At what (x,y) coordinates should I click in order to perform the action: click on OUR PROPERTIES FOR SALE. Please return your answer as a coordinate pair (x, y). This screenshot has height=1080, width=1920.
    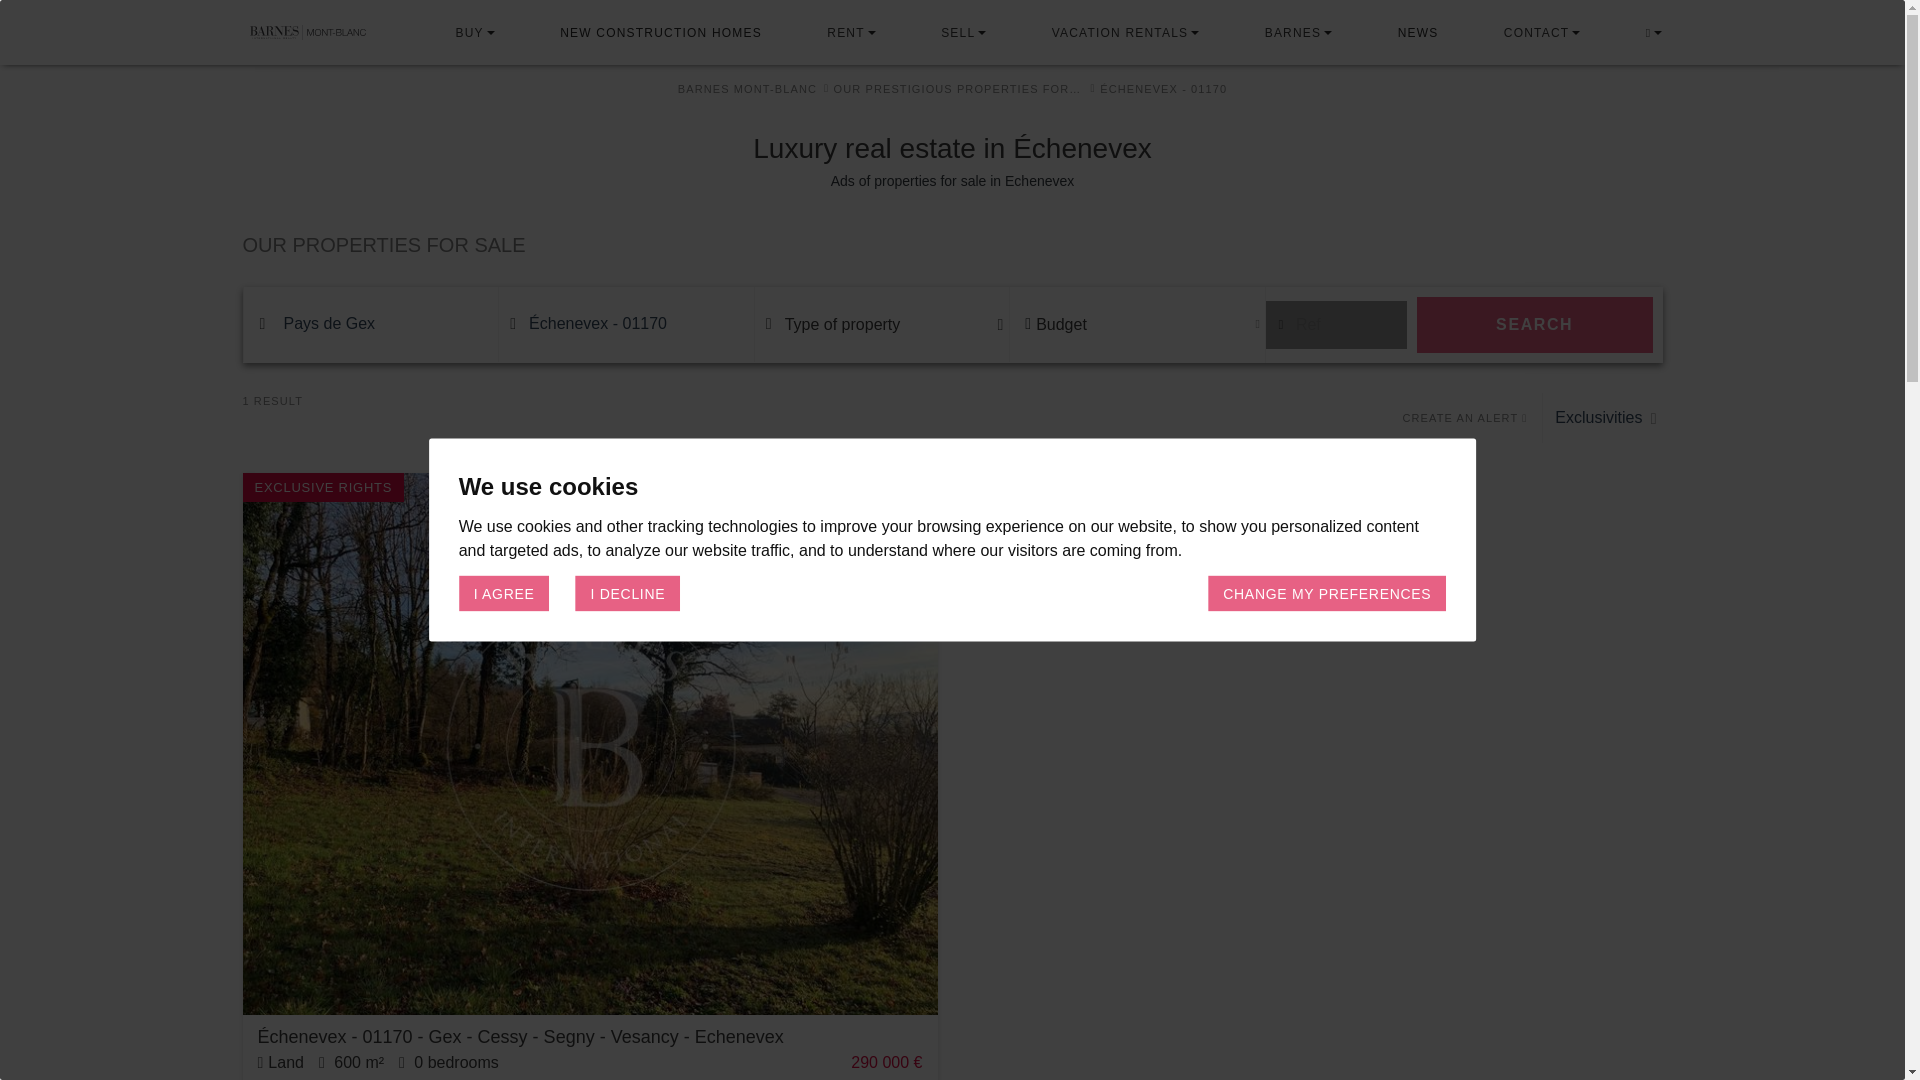
    Looking at the image, I should click on (952, 245).